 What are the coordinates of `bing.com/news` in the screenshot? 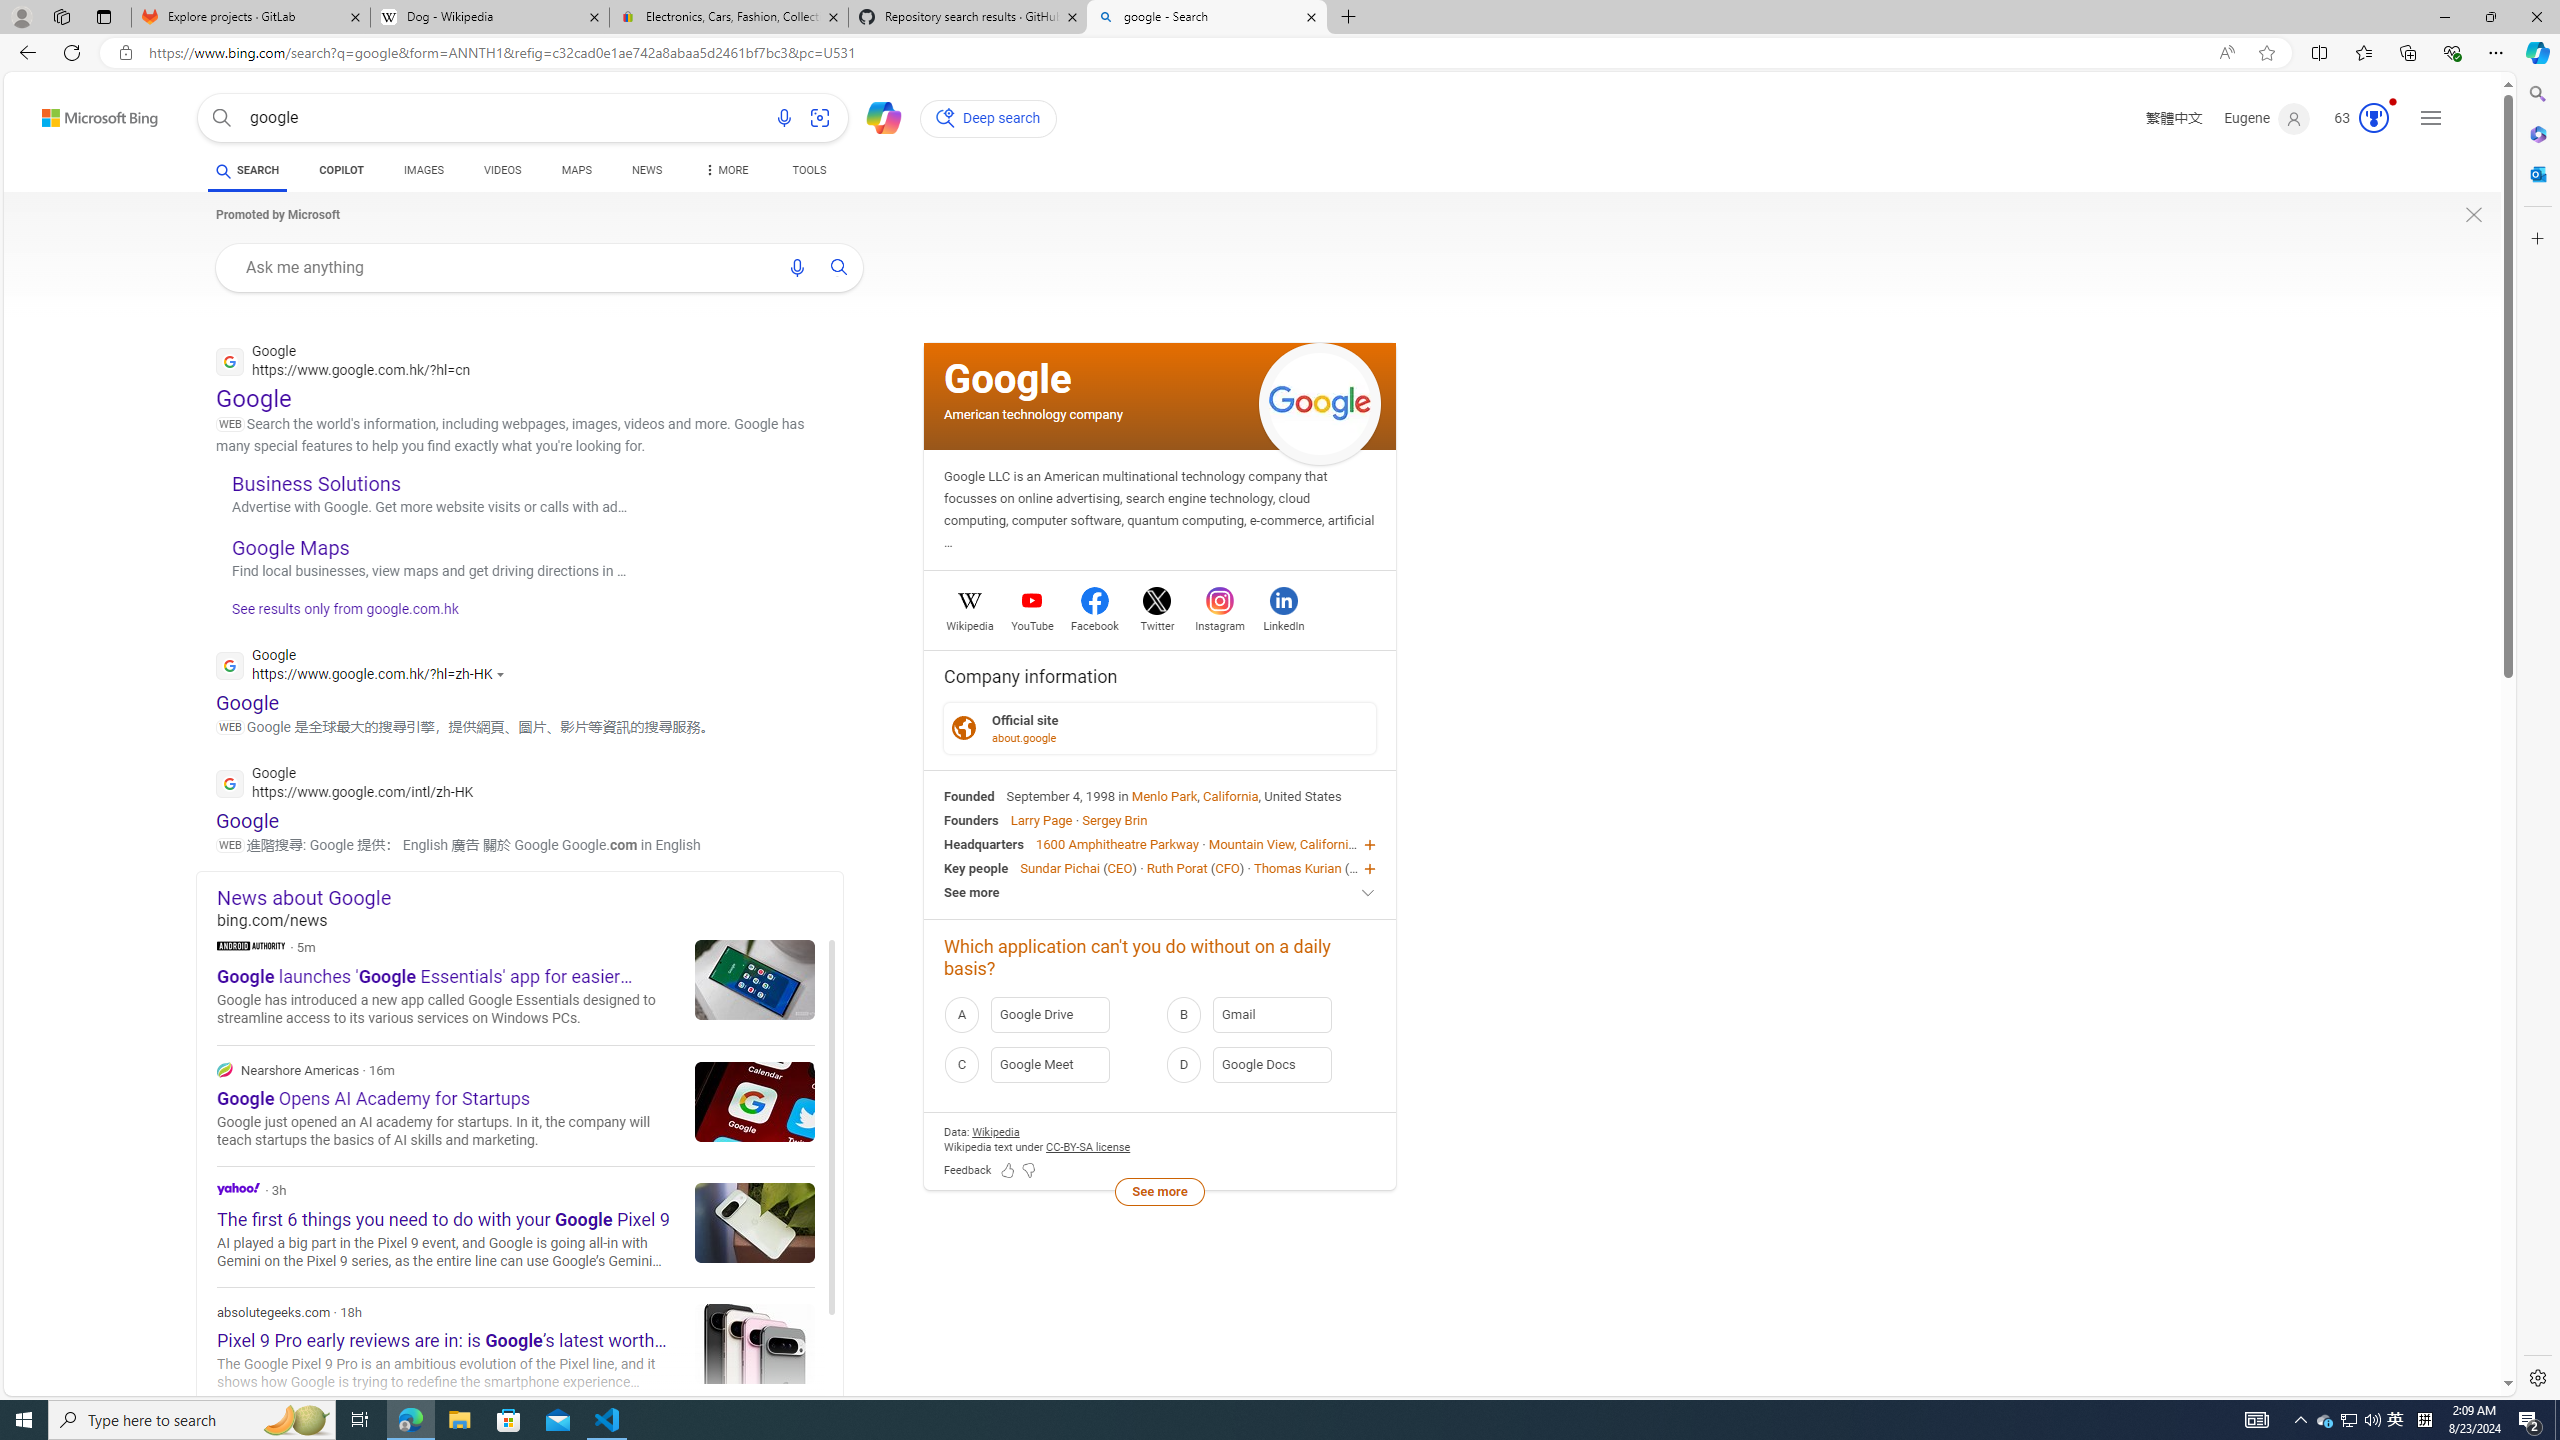 It's located at (530, 920).